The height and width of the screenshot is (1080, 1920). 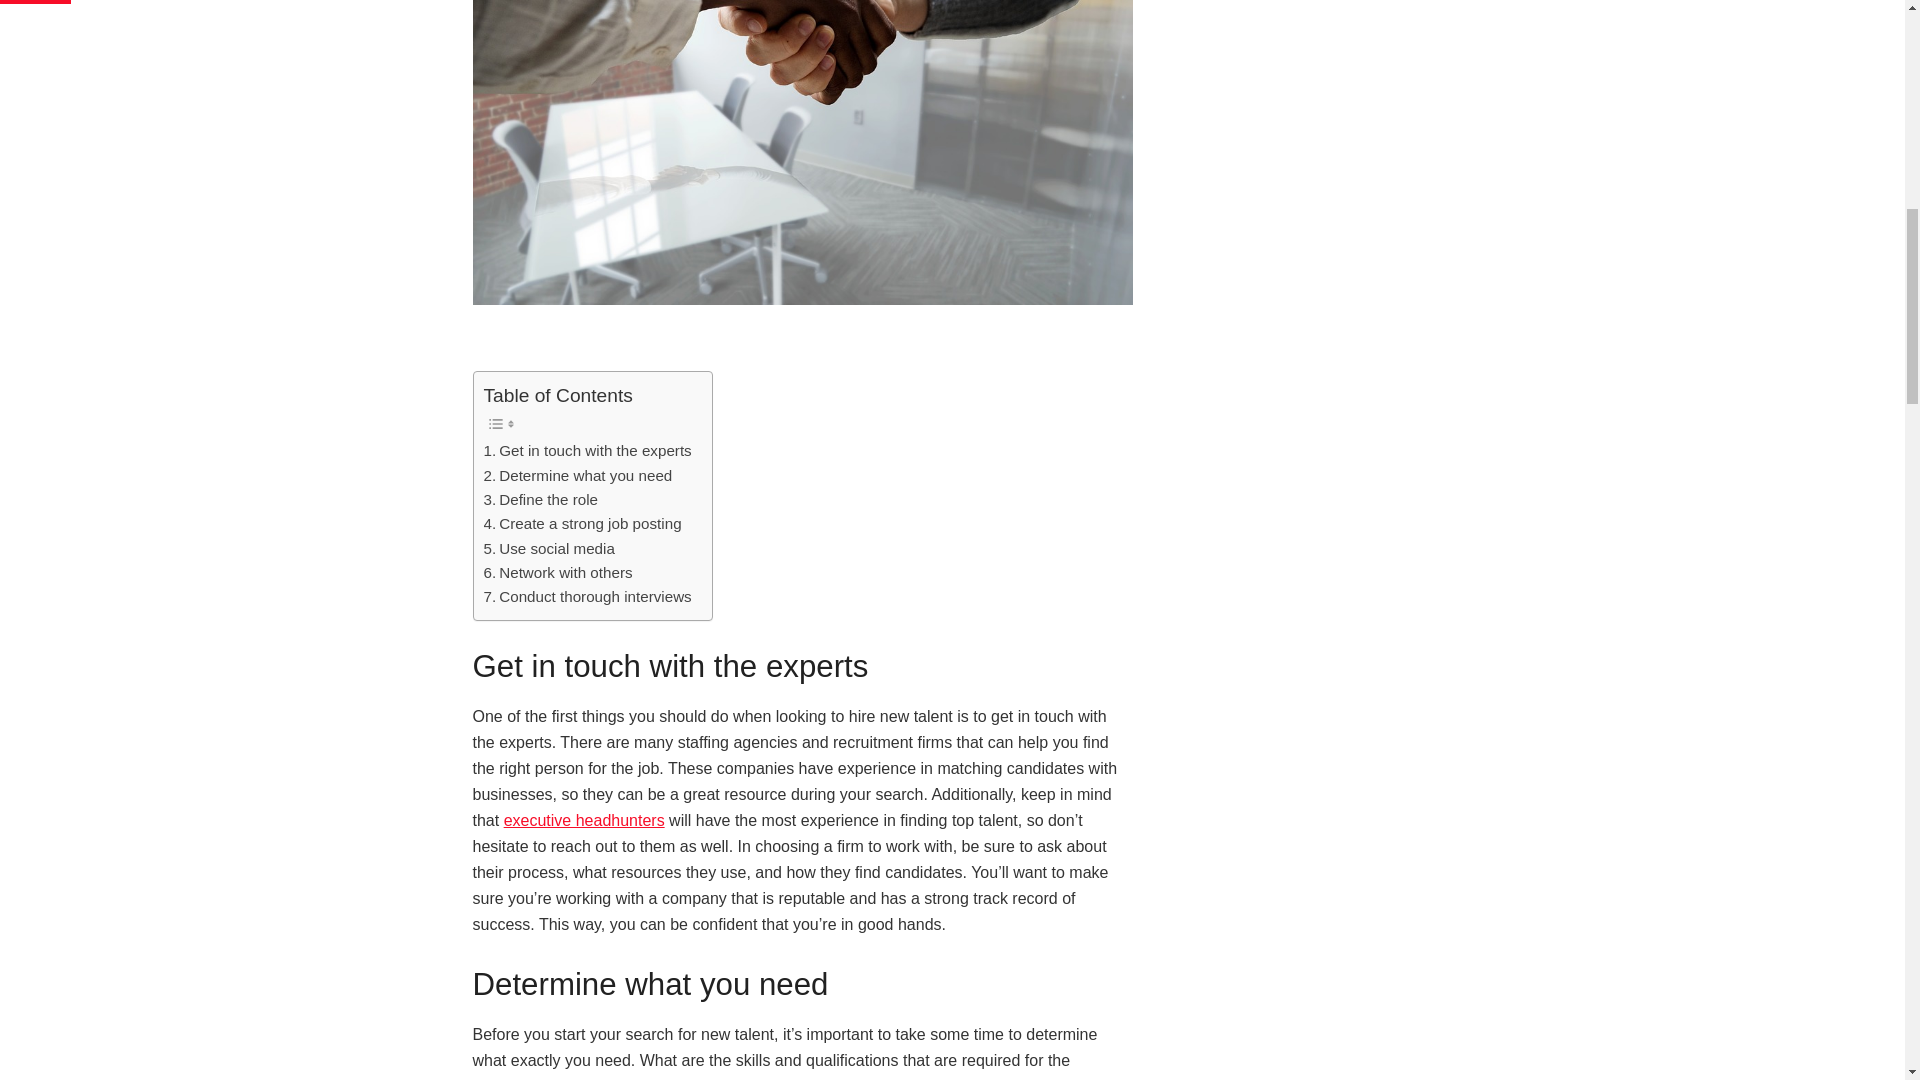 I want to click on Create a strong job posting, so click(x=582, y=523).